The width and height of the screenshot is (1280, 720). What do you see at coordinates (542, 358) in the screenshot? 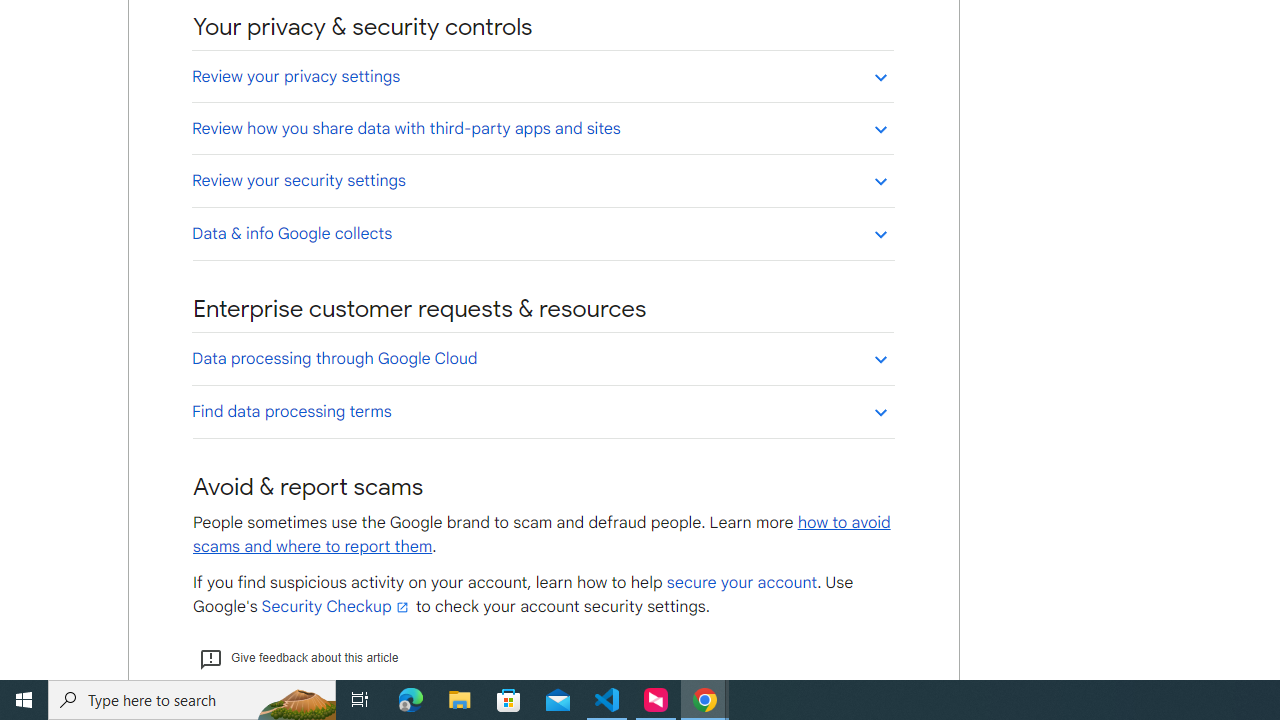
I see `Data processing through Google Cloud` at bounding box center [542, 358].